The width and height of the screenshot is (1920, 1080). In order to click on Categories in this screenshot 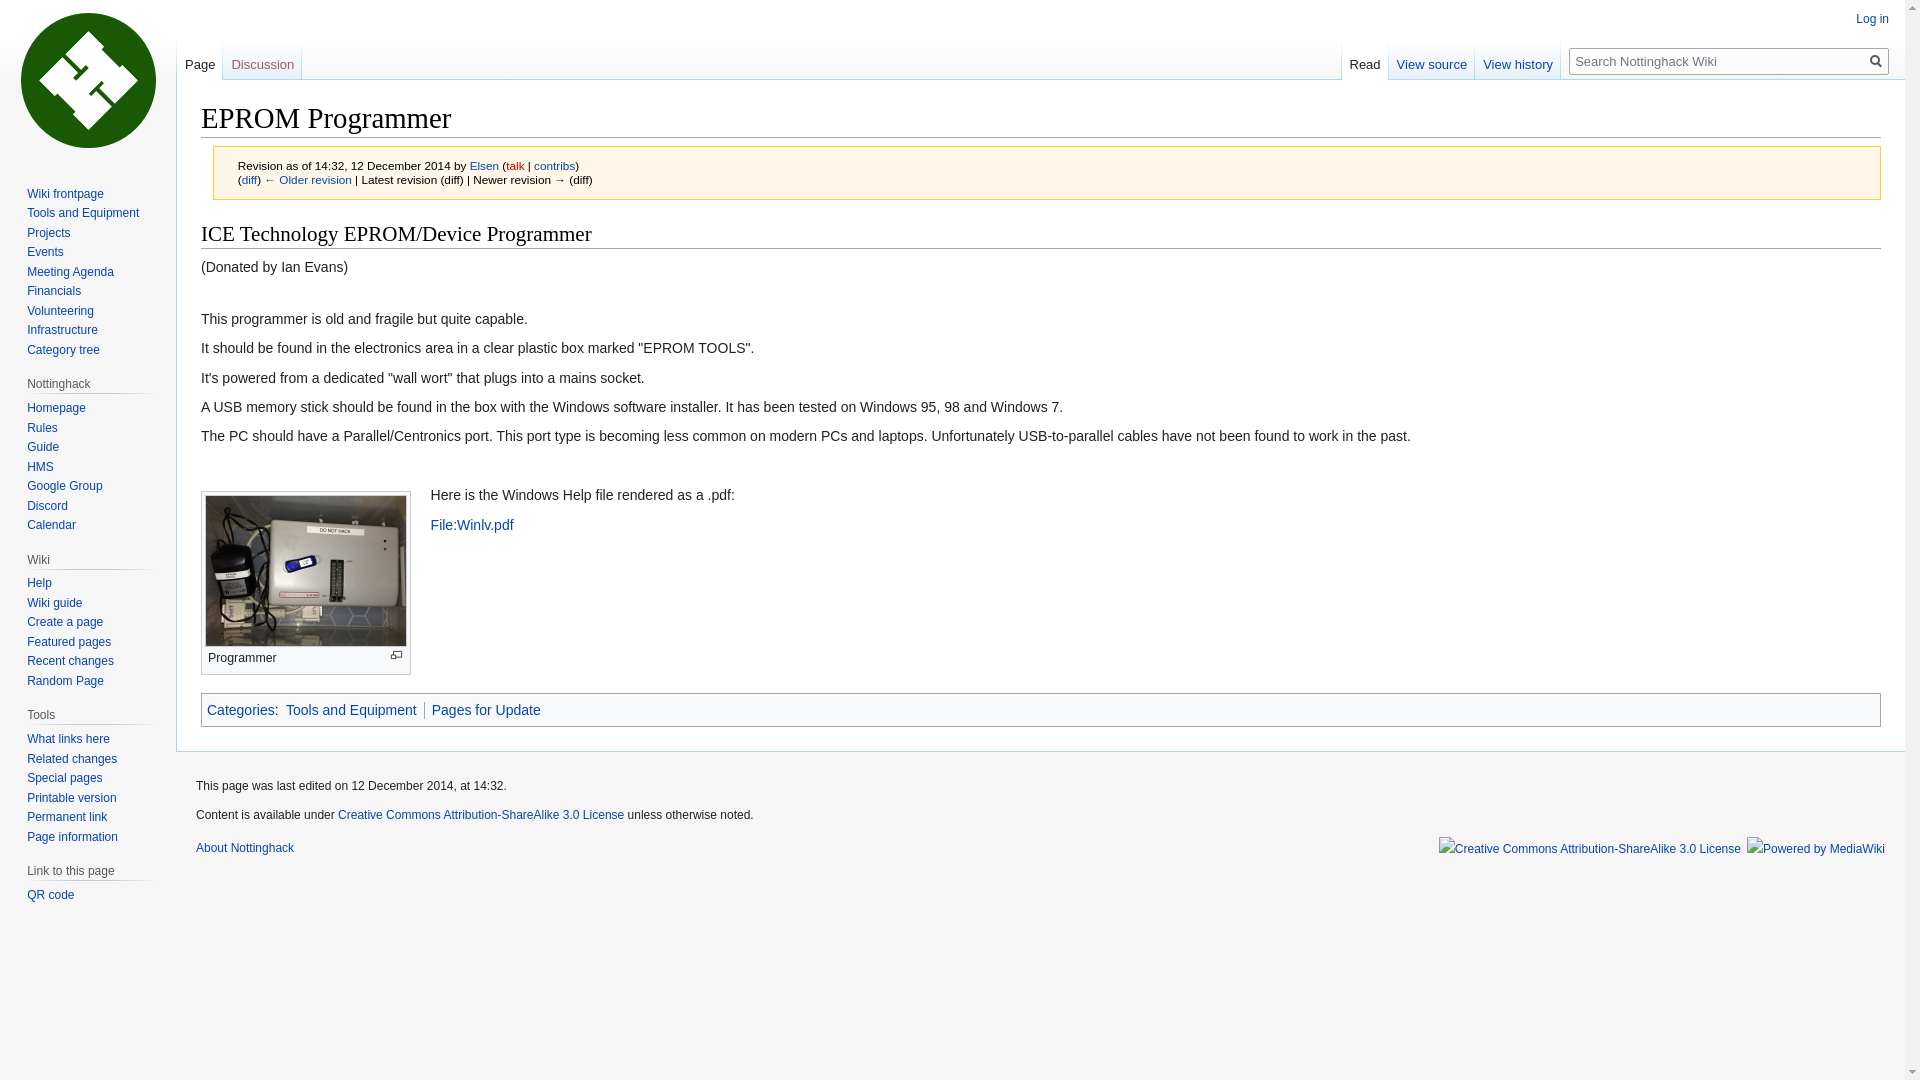, I will do `click(240, 710)`.